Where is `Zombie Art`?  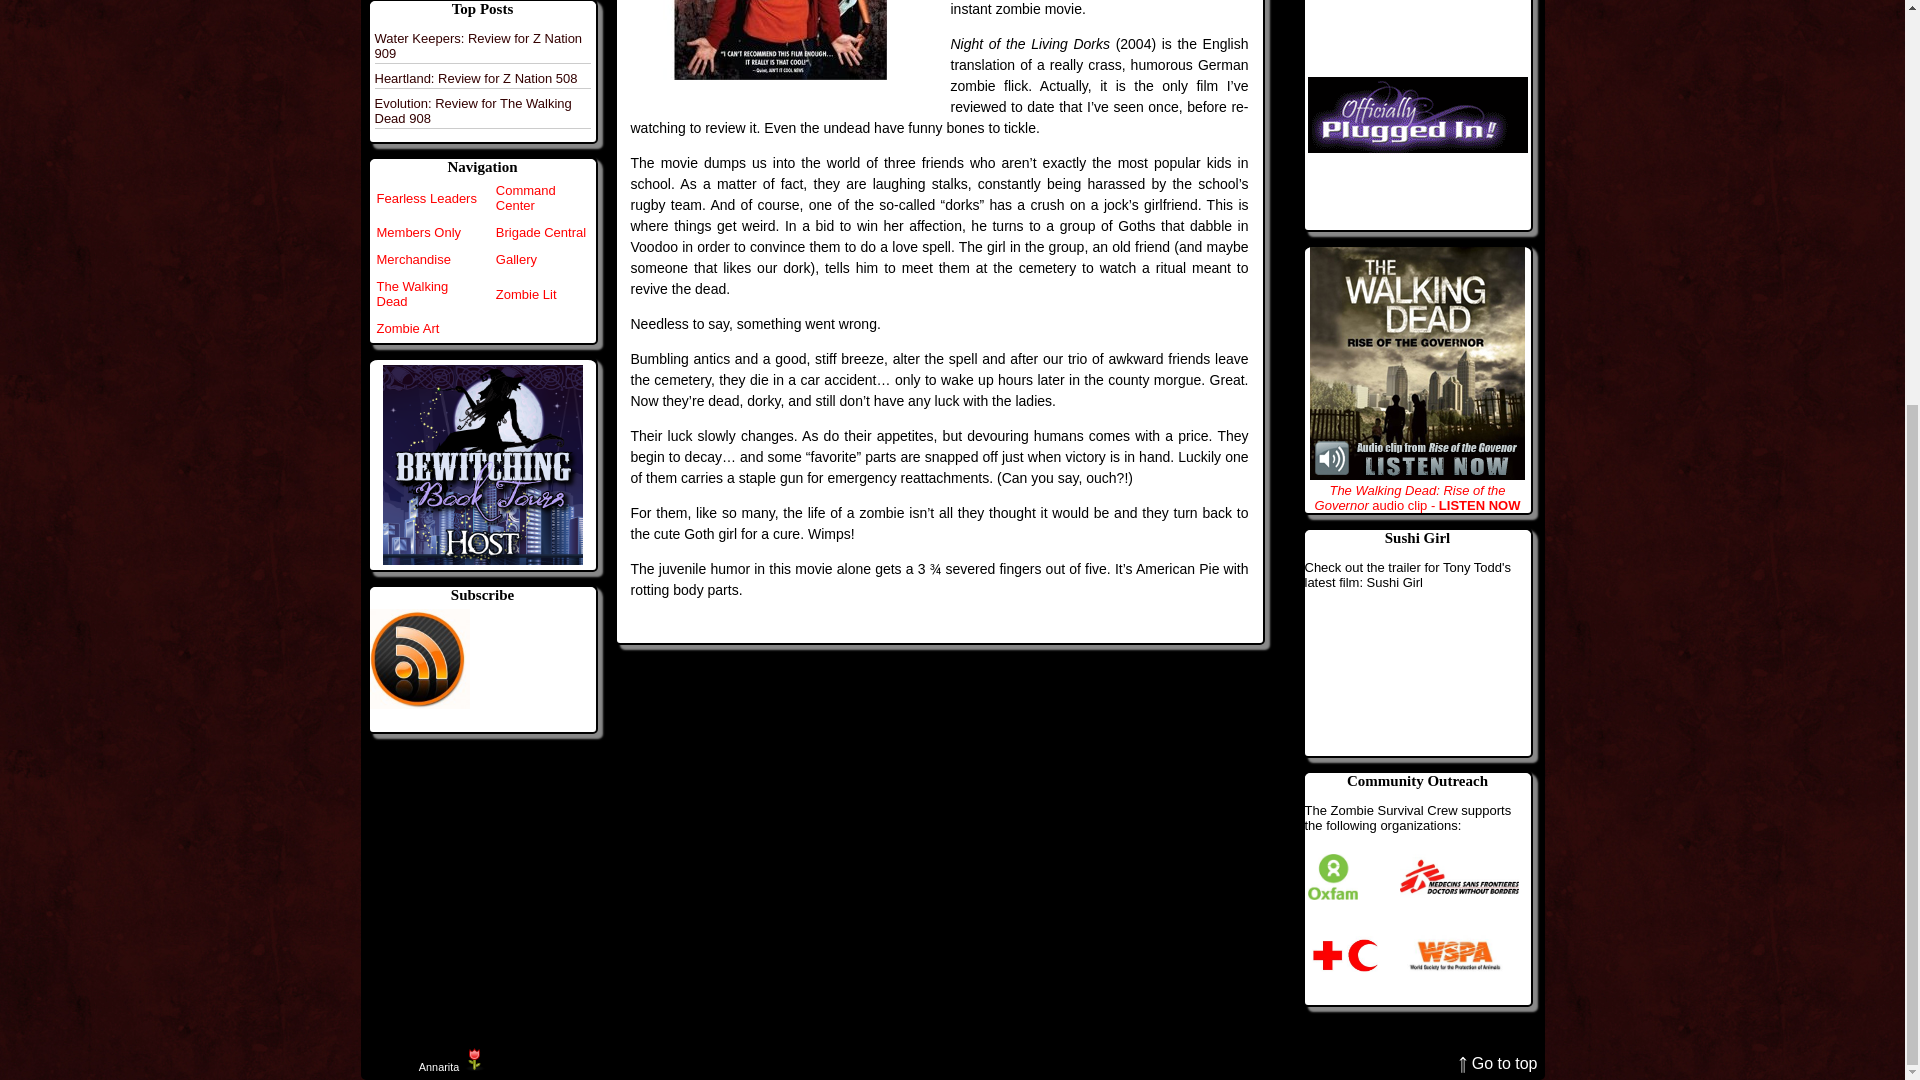
Zombie Art is located at coordinates (408, 328).